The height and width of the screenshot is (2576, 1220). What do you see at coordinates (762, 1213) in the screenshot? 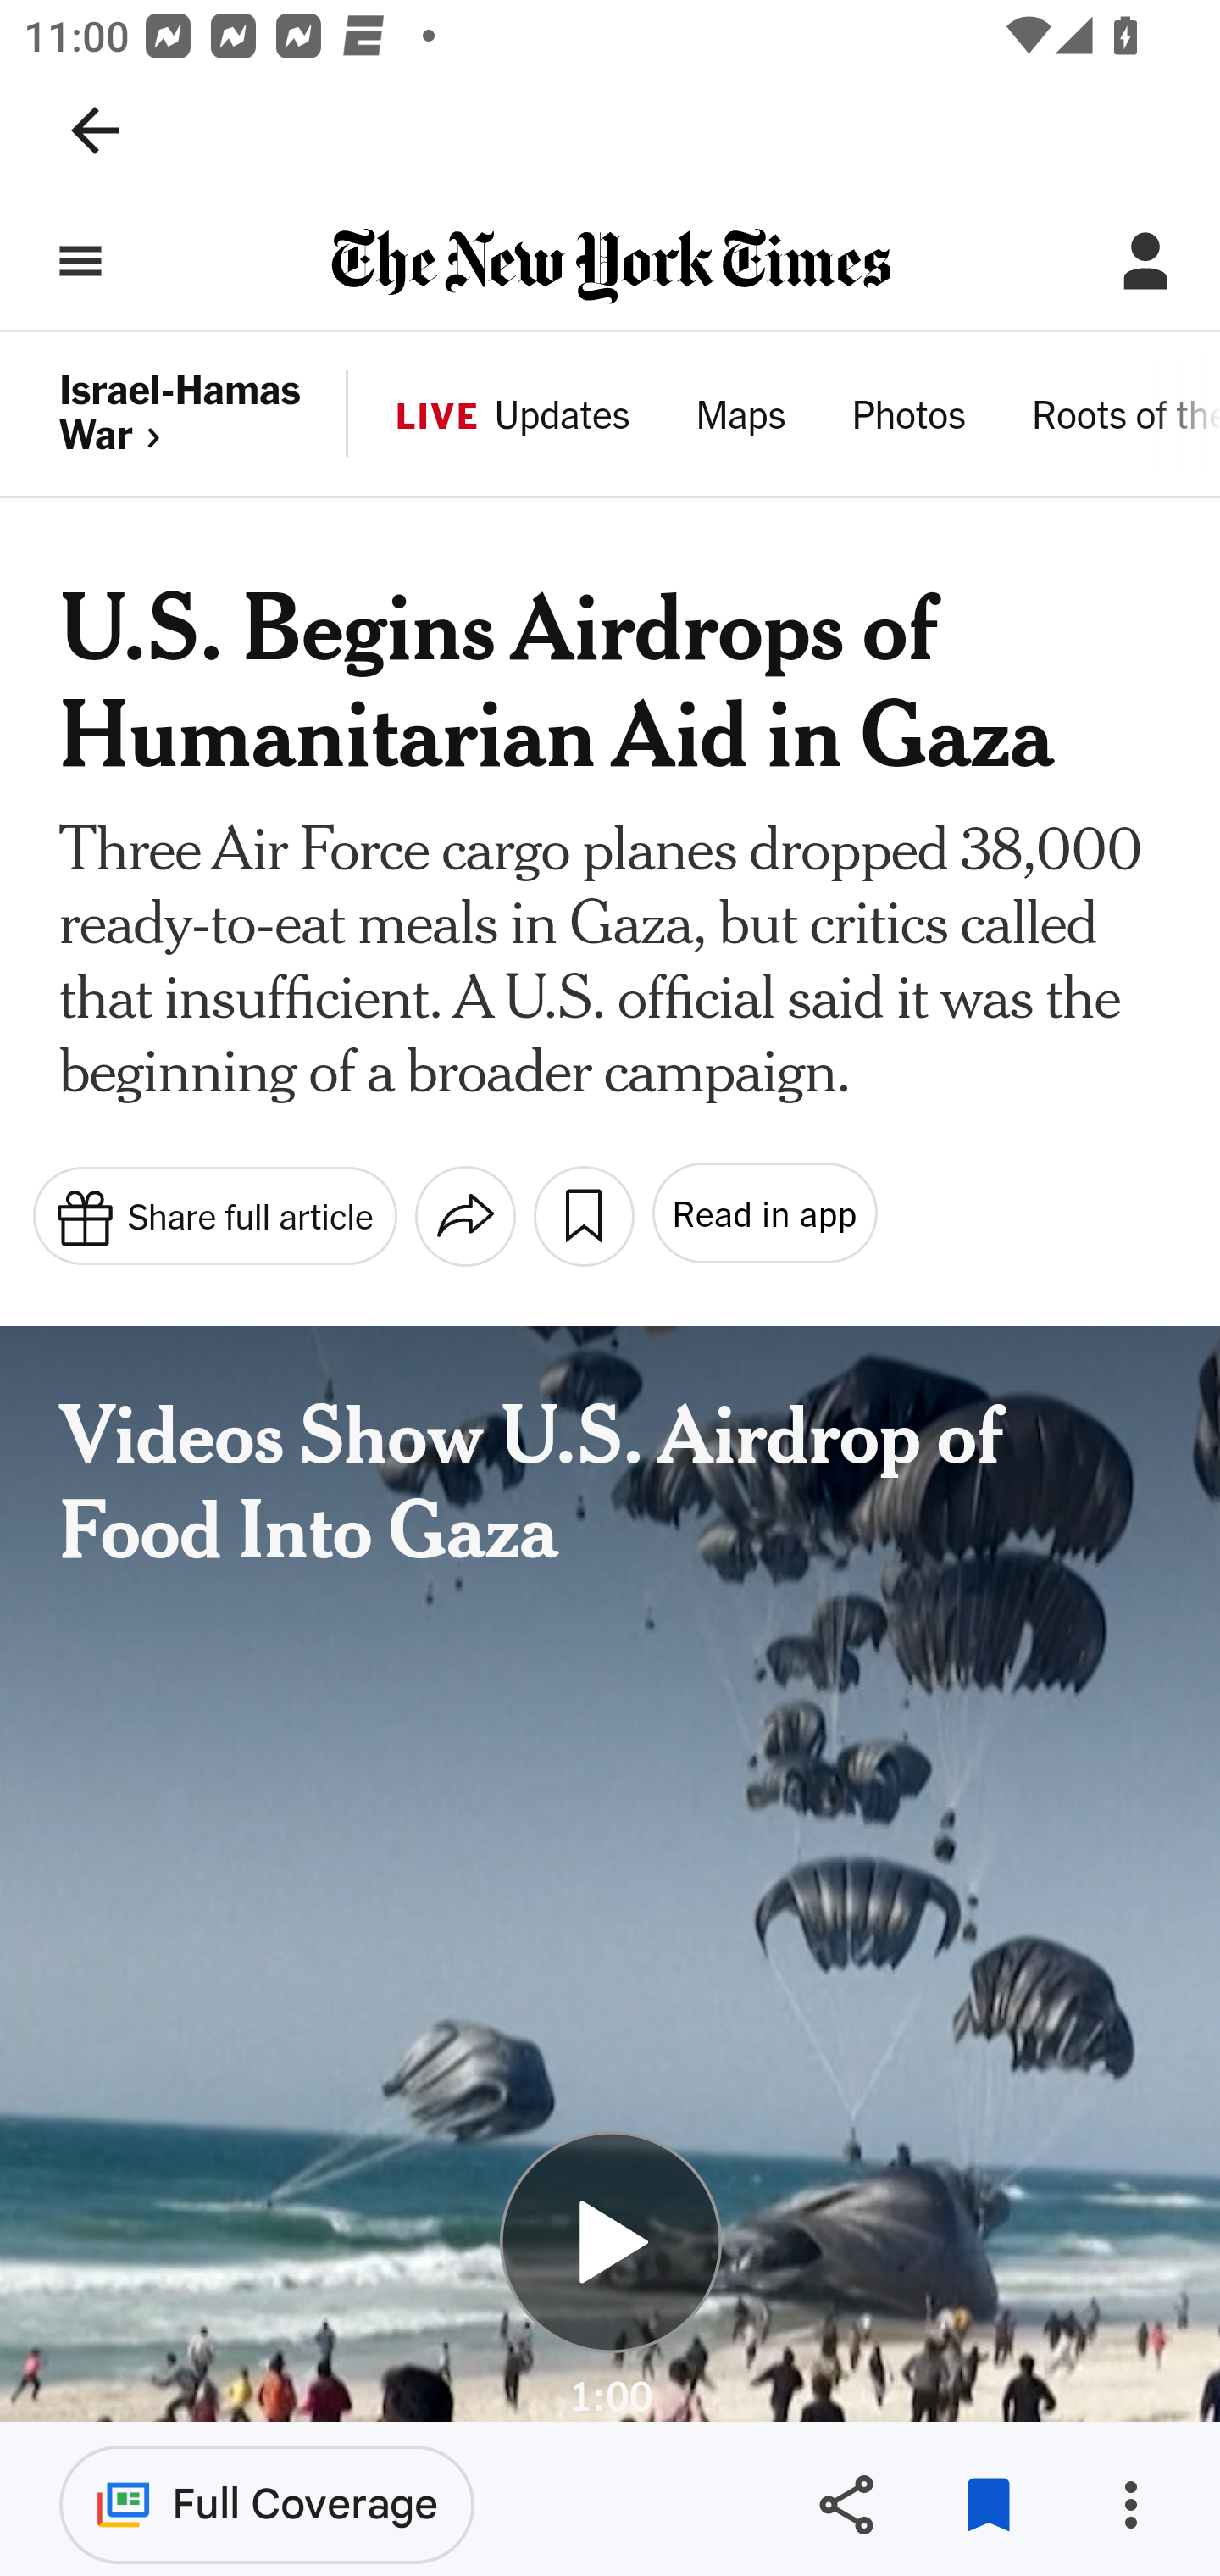
I see `Read in app` at bounding box center [762, 1213].